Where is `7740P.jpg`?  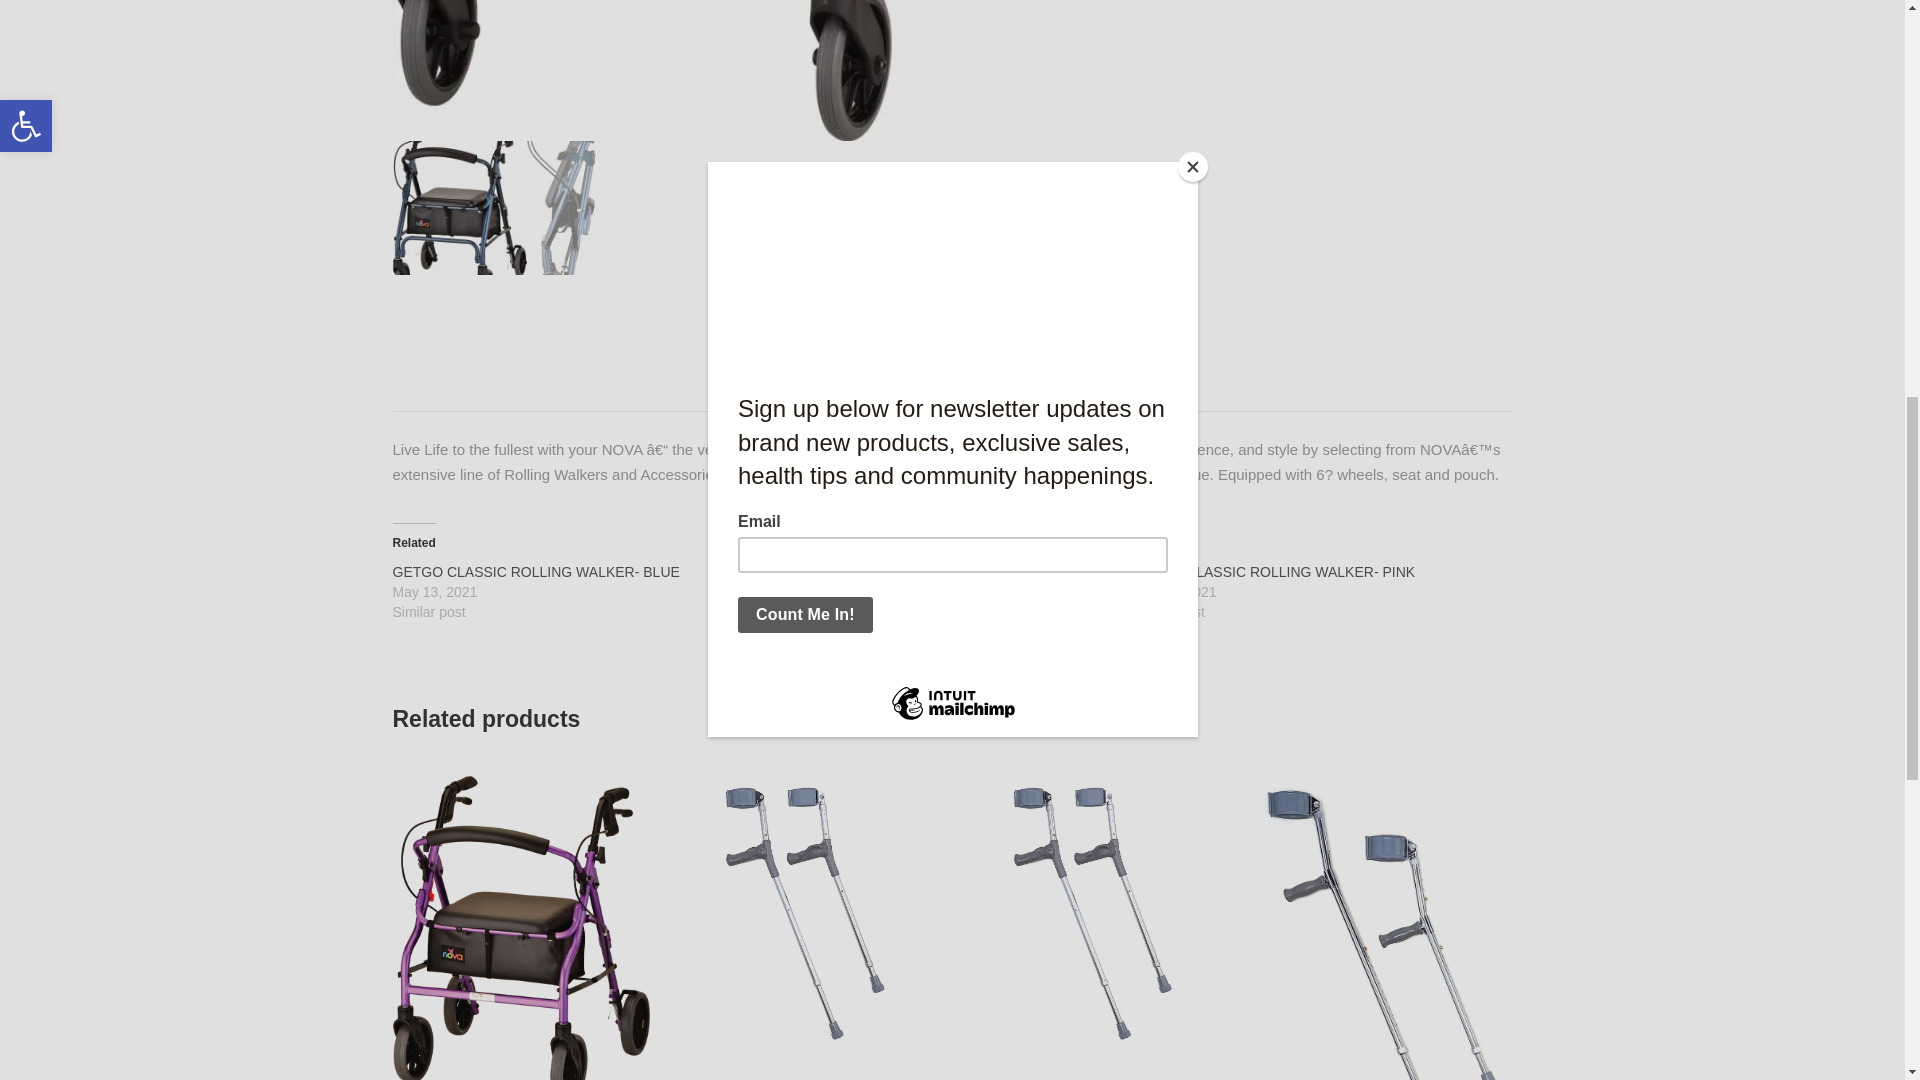
7740P.jpg is located at coordinates (1096, 912).